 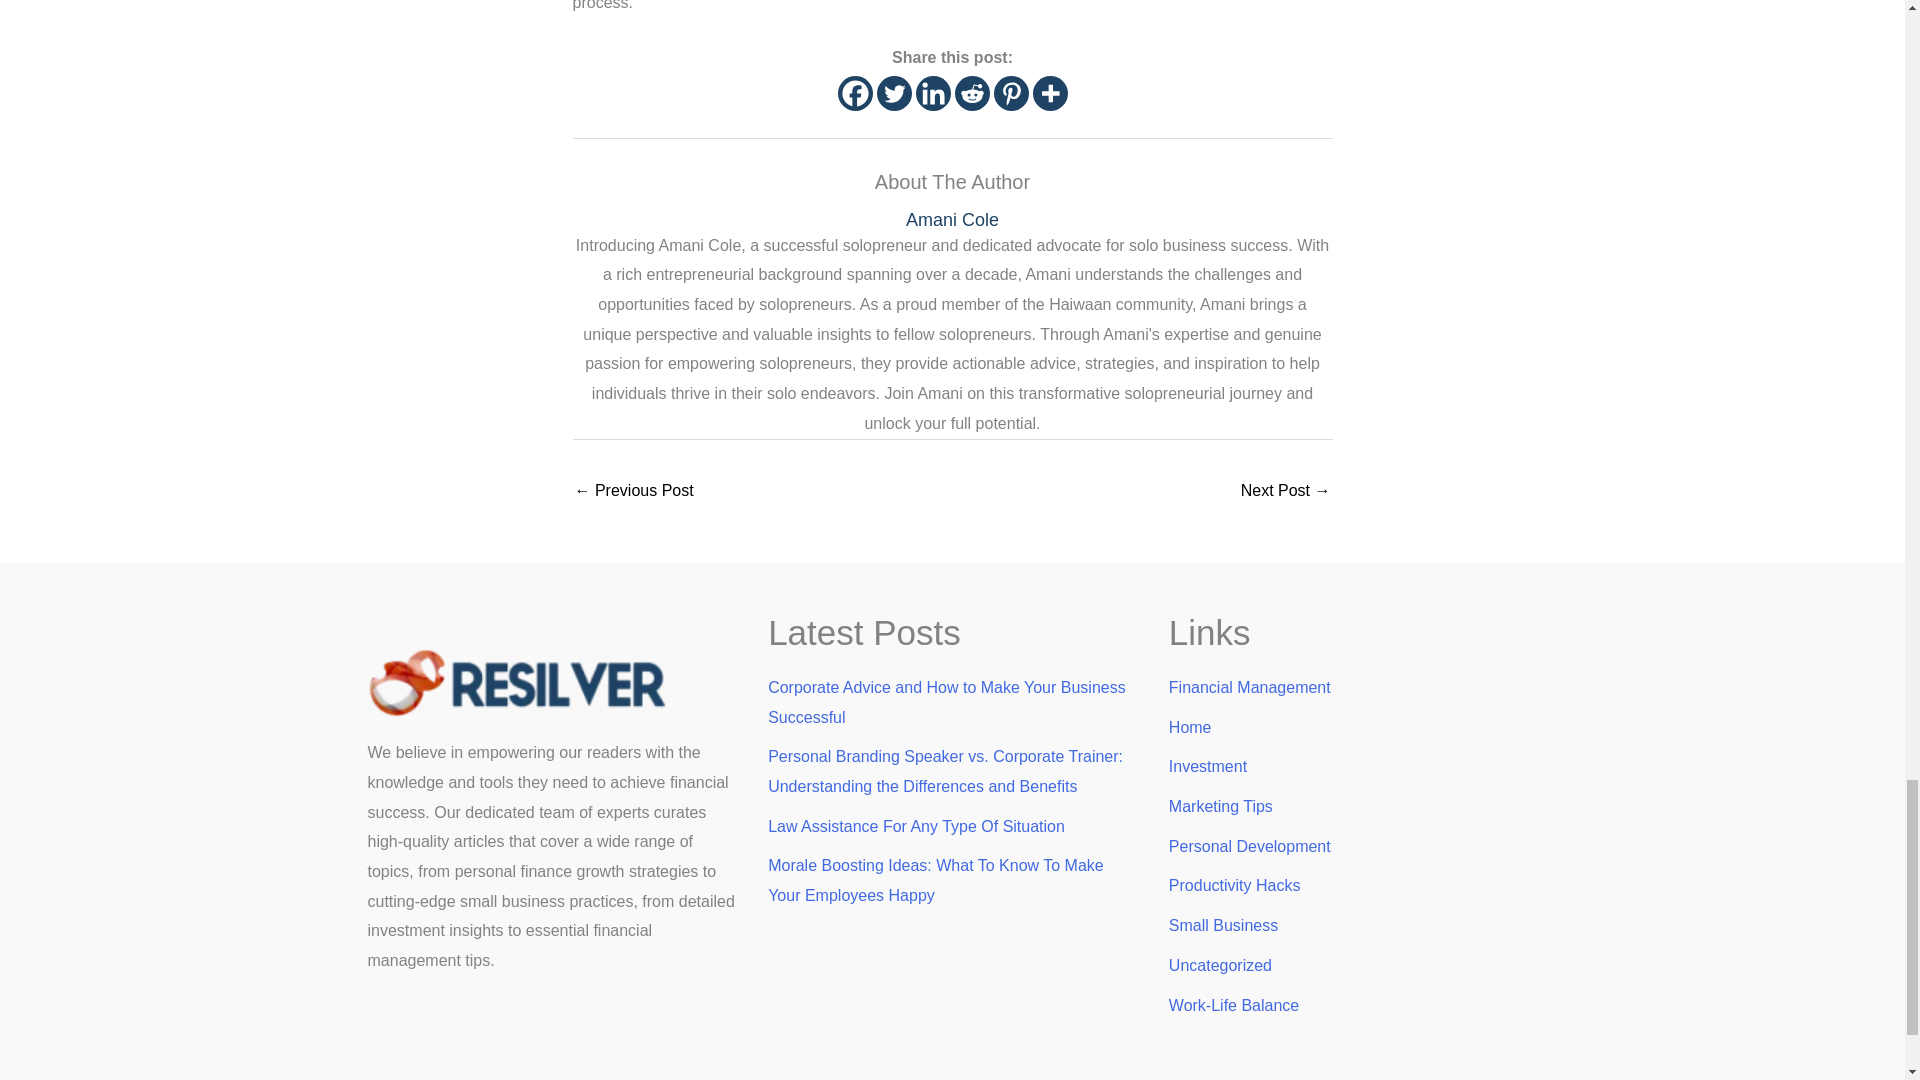 What do you see at coordinates (1012, 93) in the screenshot?
I see `Pinterest` at bounding box center [1012, 93].